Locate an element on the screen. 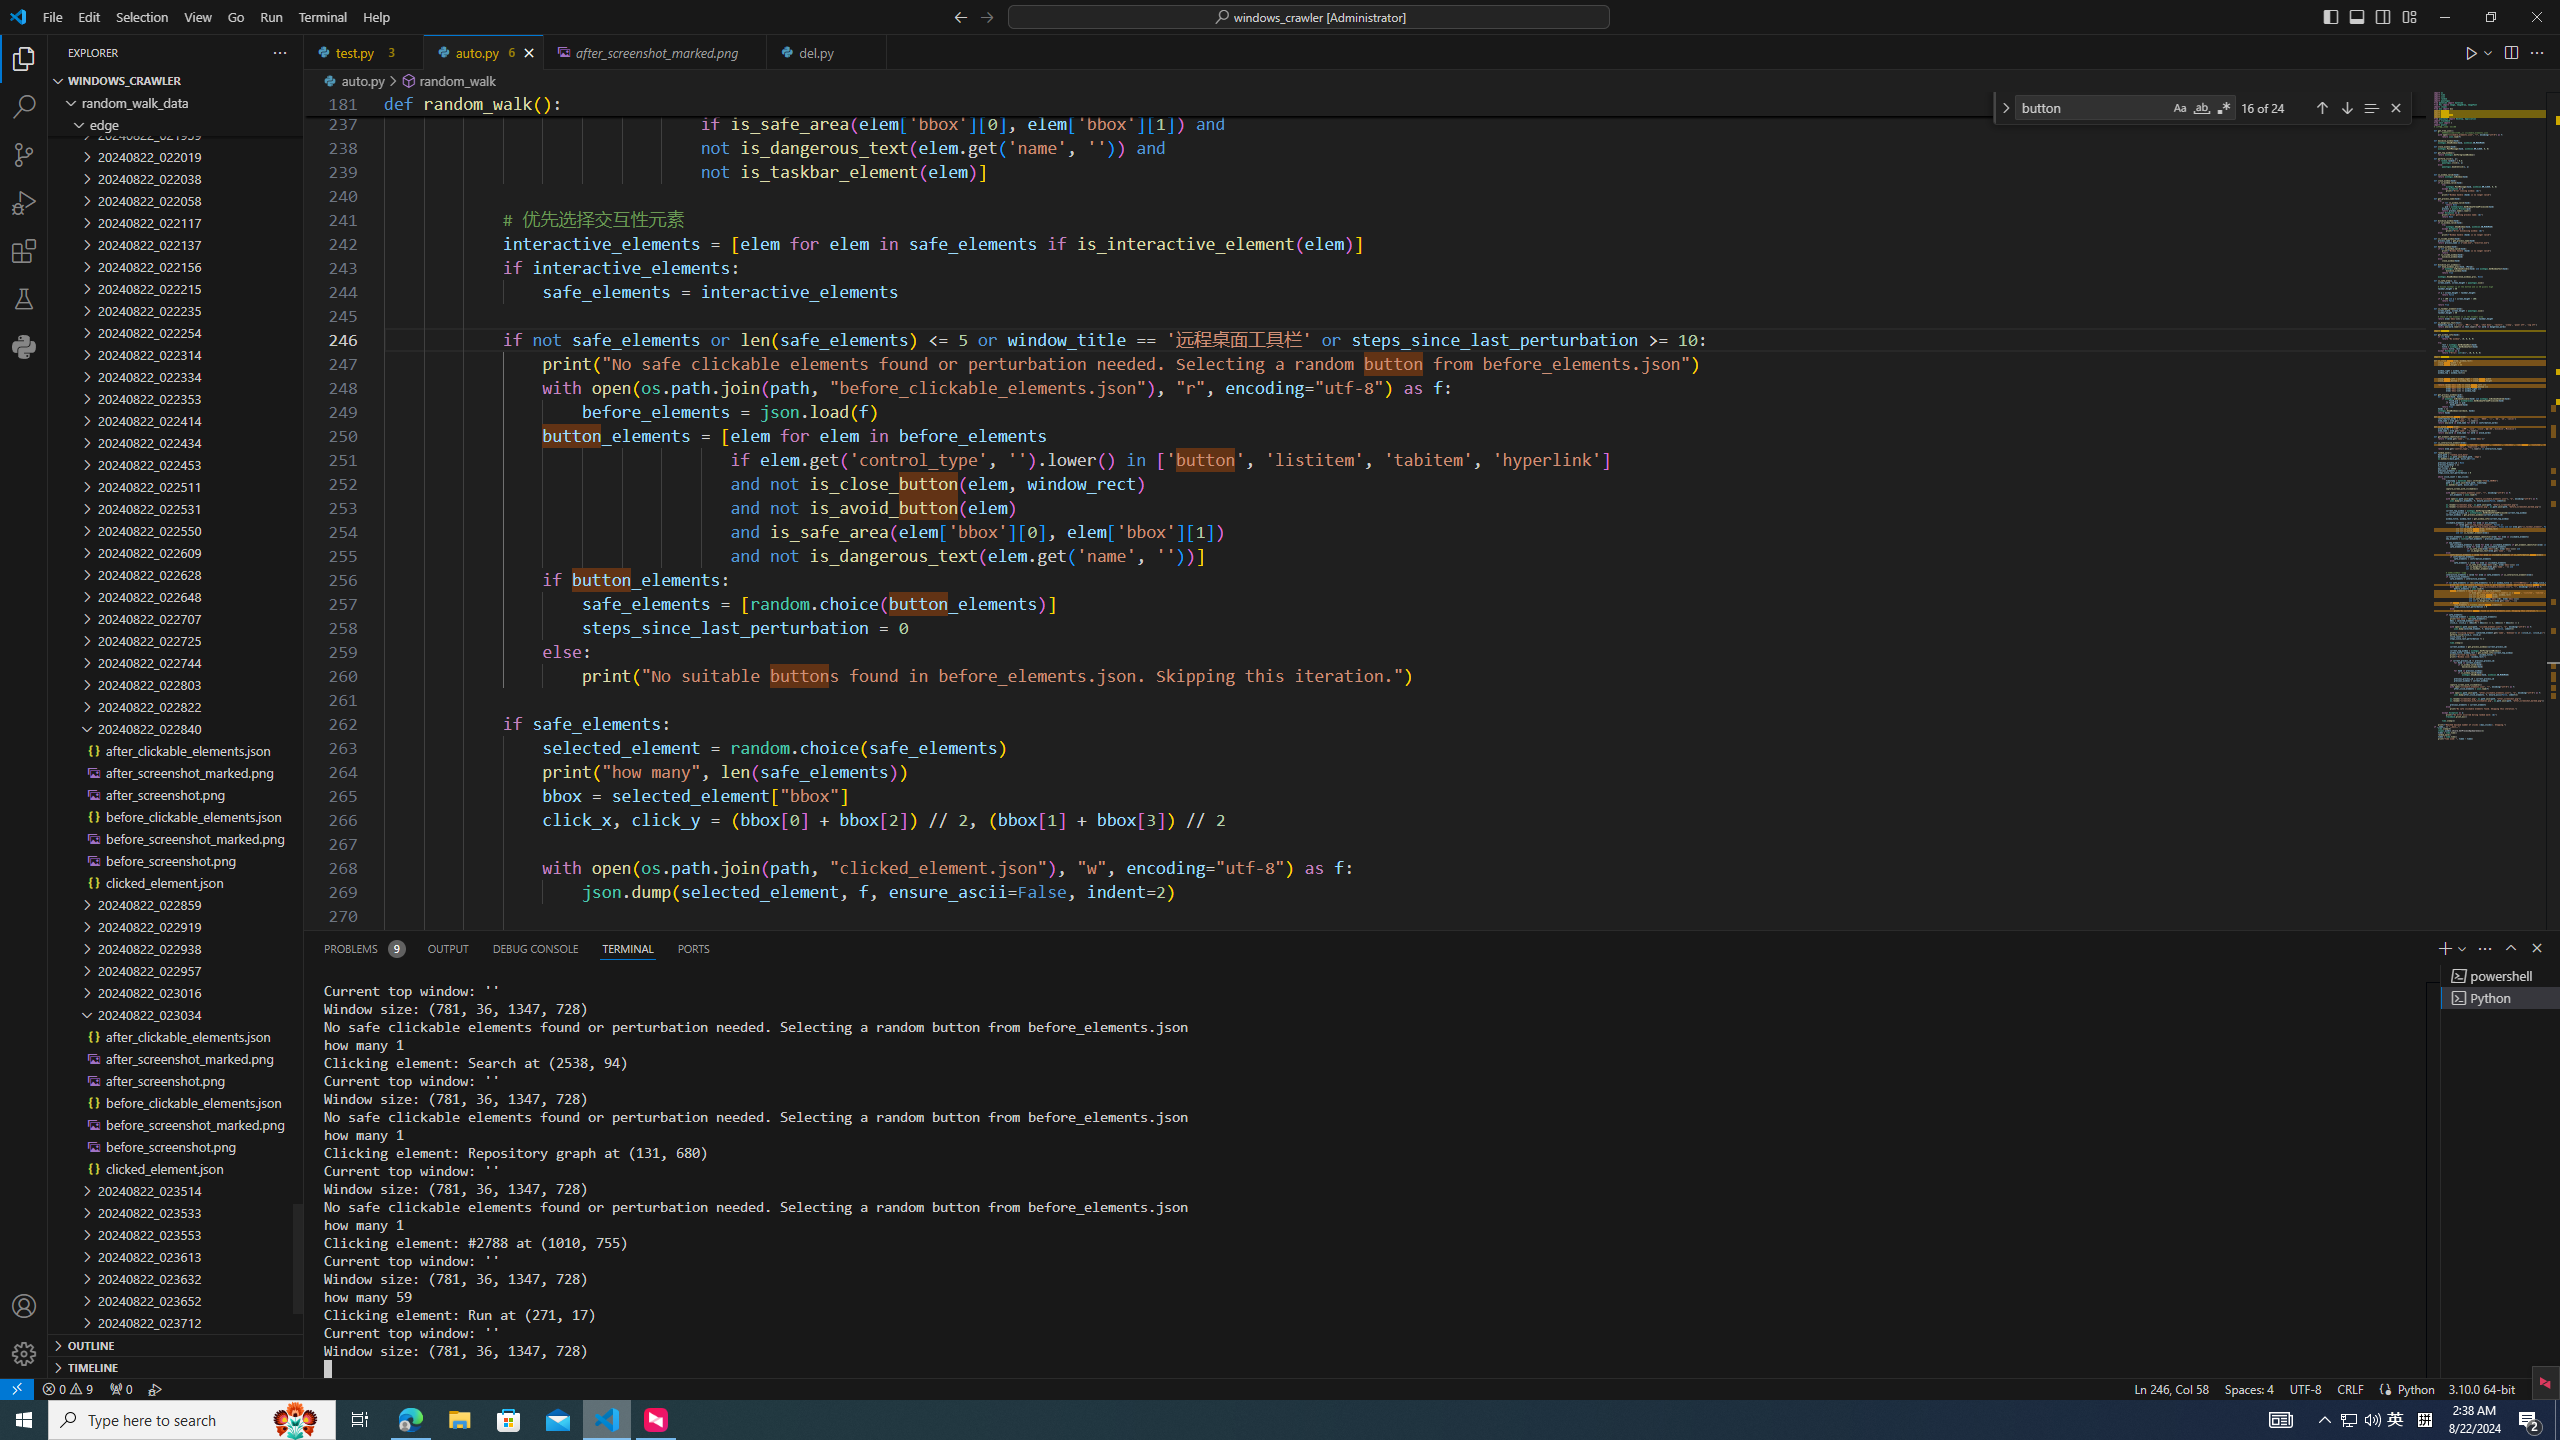 Image resolution: width=2560 pixels, height=1440 pixels. Views and More Actions... is located at coordinates (2484, 948).